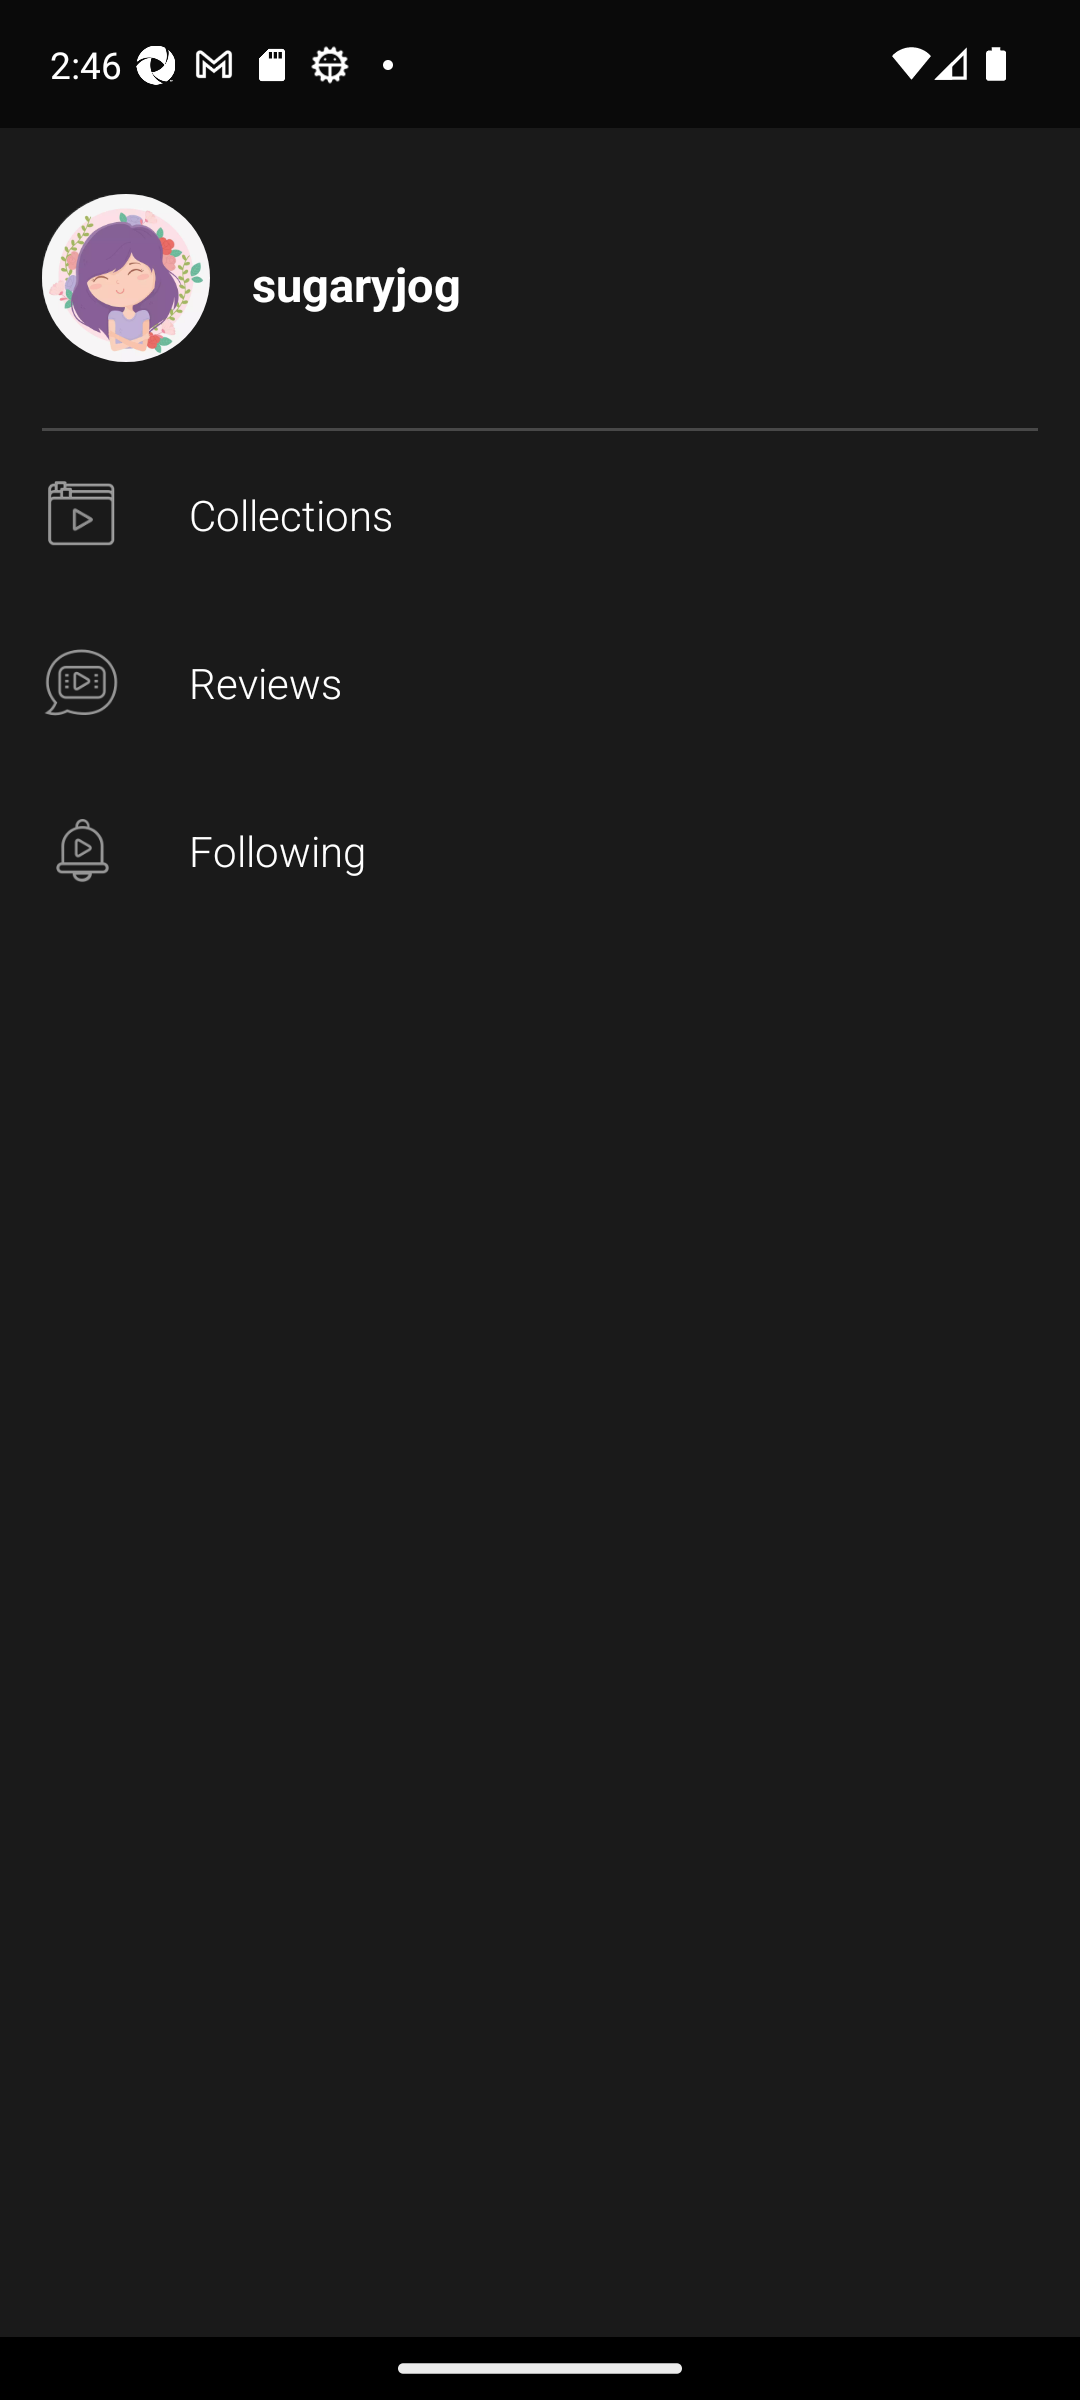  Describe the element at coordinates (540, 684) in the screenshot. I see `Reviews` at that location.